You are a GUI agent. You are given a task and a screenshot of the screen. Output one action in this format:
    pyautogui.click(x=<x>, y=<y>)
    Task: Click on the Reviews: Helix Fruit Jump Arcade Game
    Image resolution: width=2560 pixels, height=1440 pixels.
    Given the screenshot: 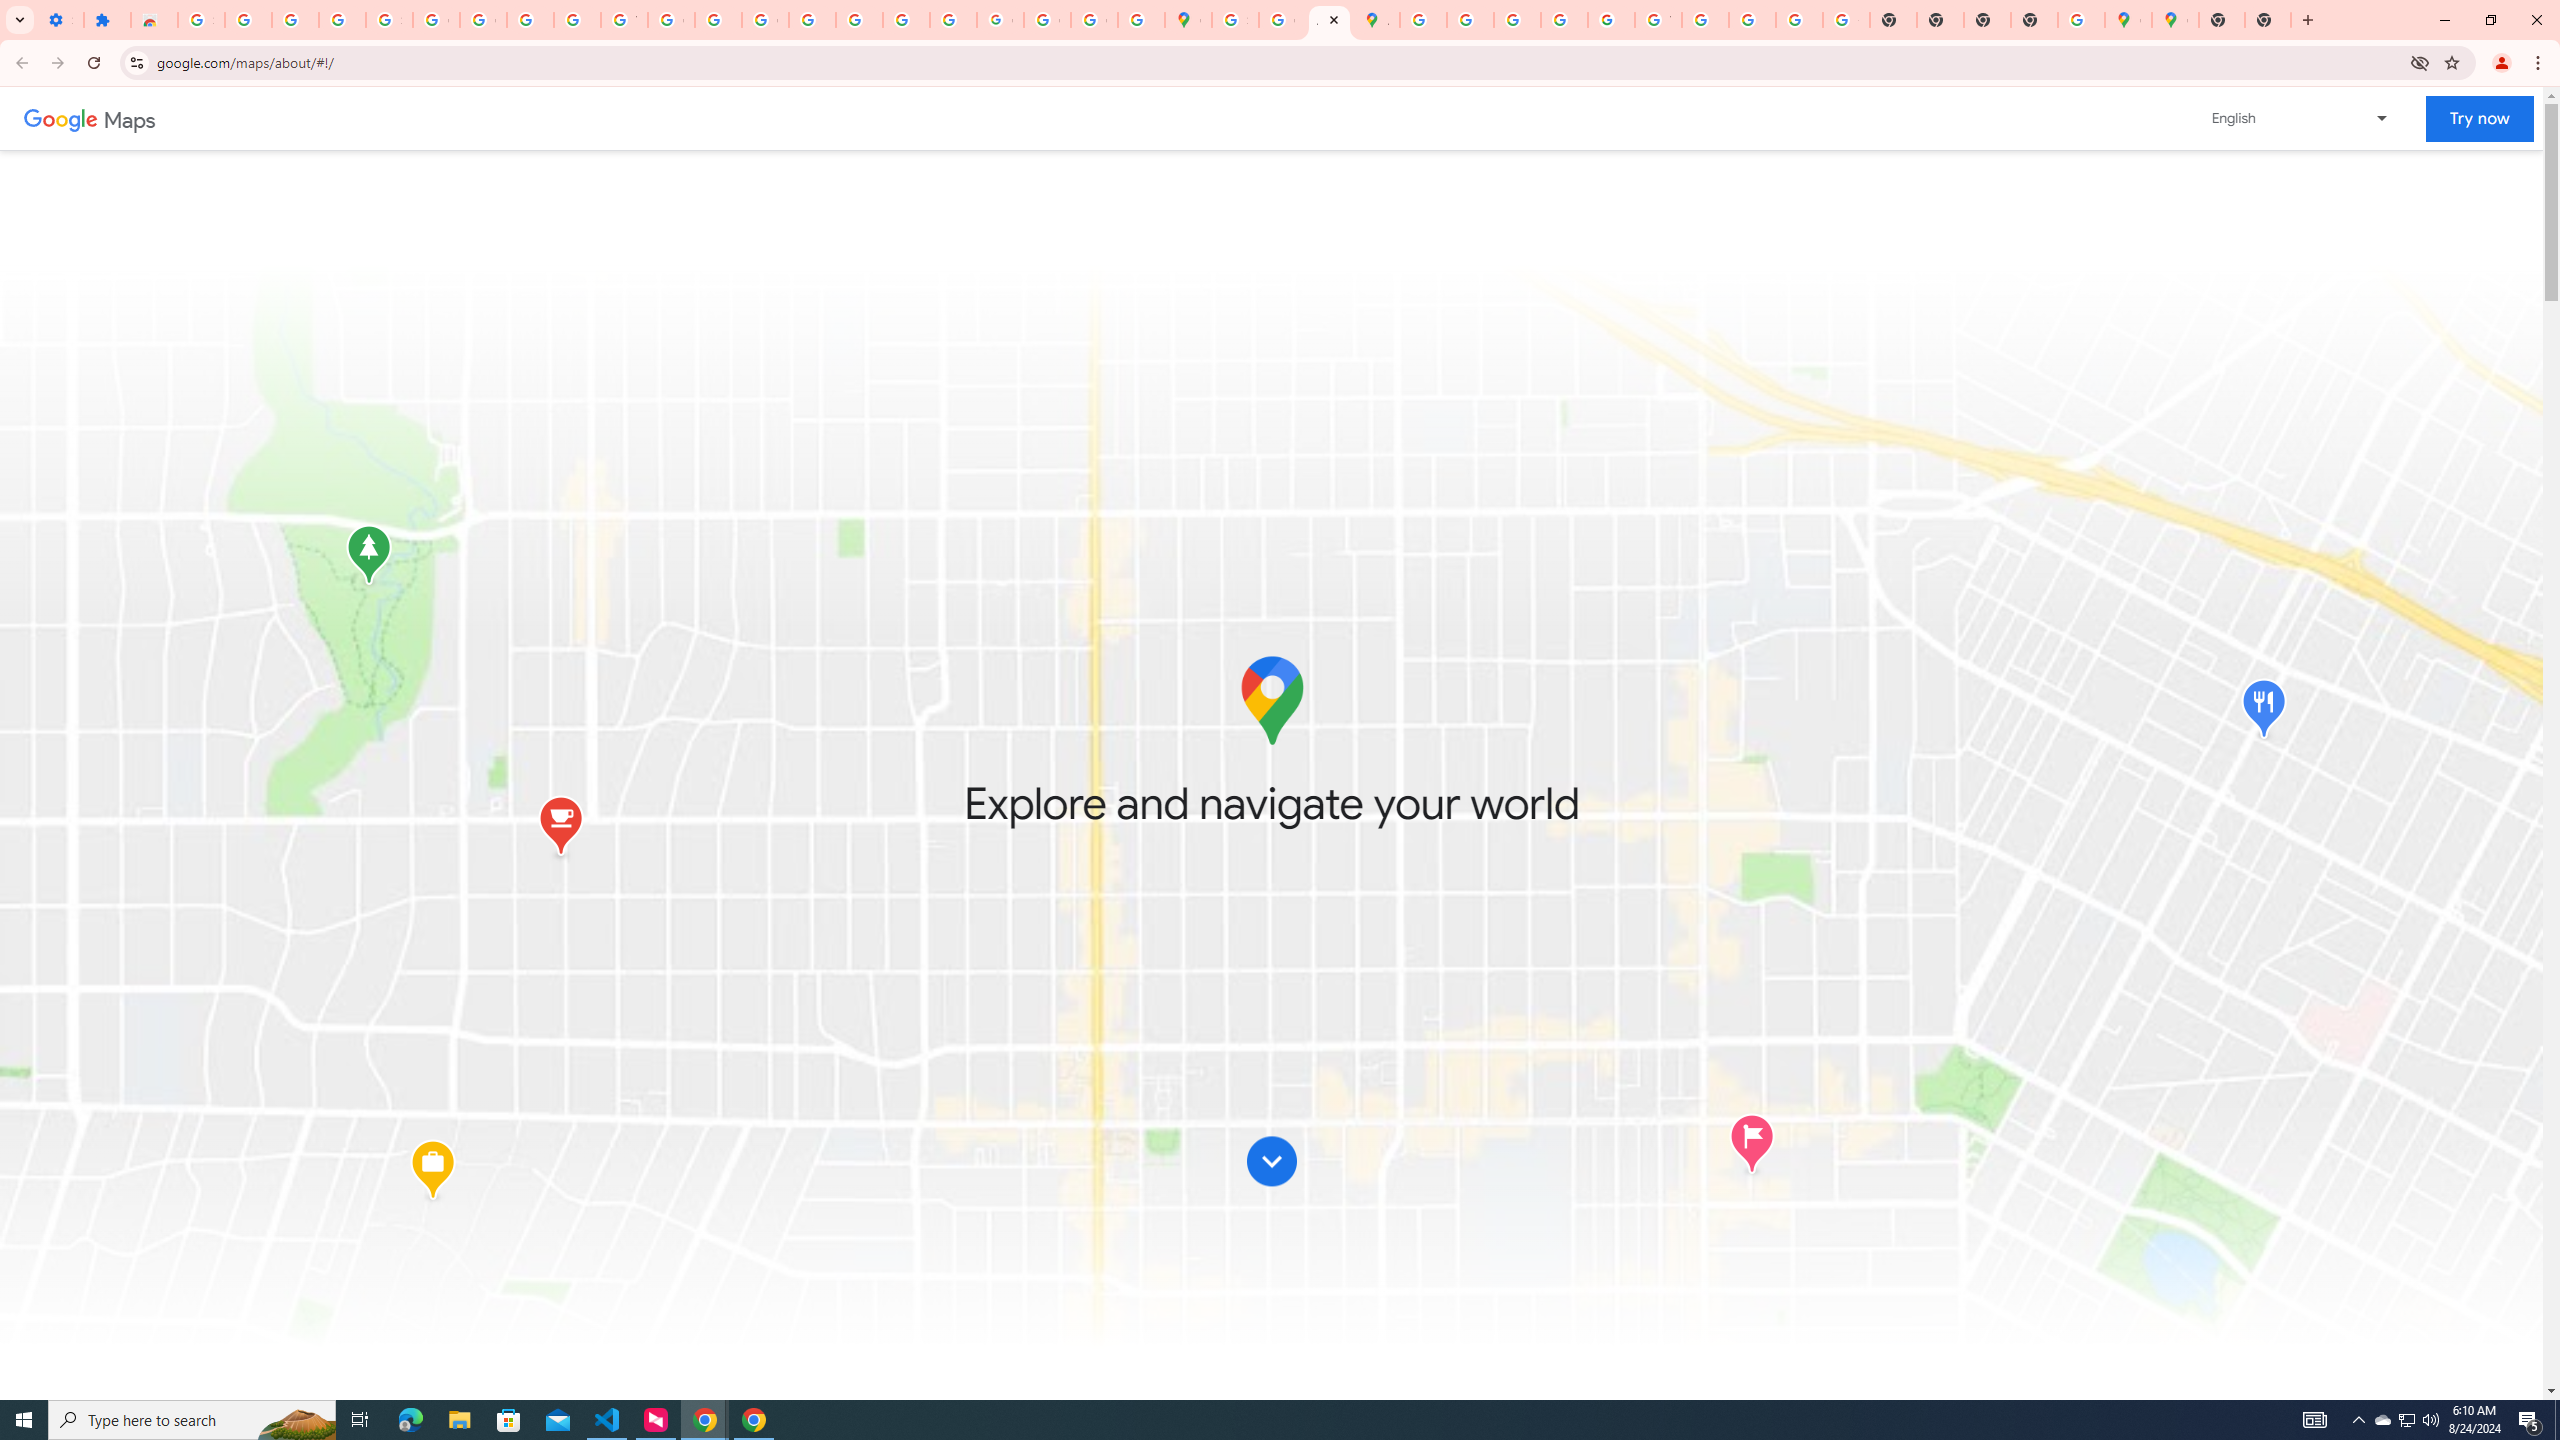 What is the action you would take?
    pyautogui.click(x=154, y=20)
    